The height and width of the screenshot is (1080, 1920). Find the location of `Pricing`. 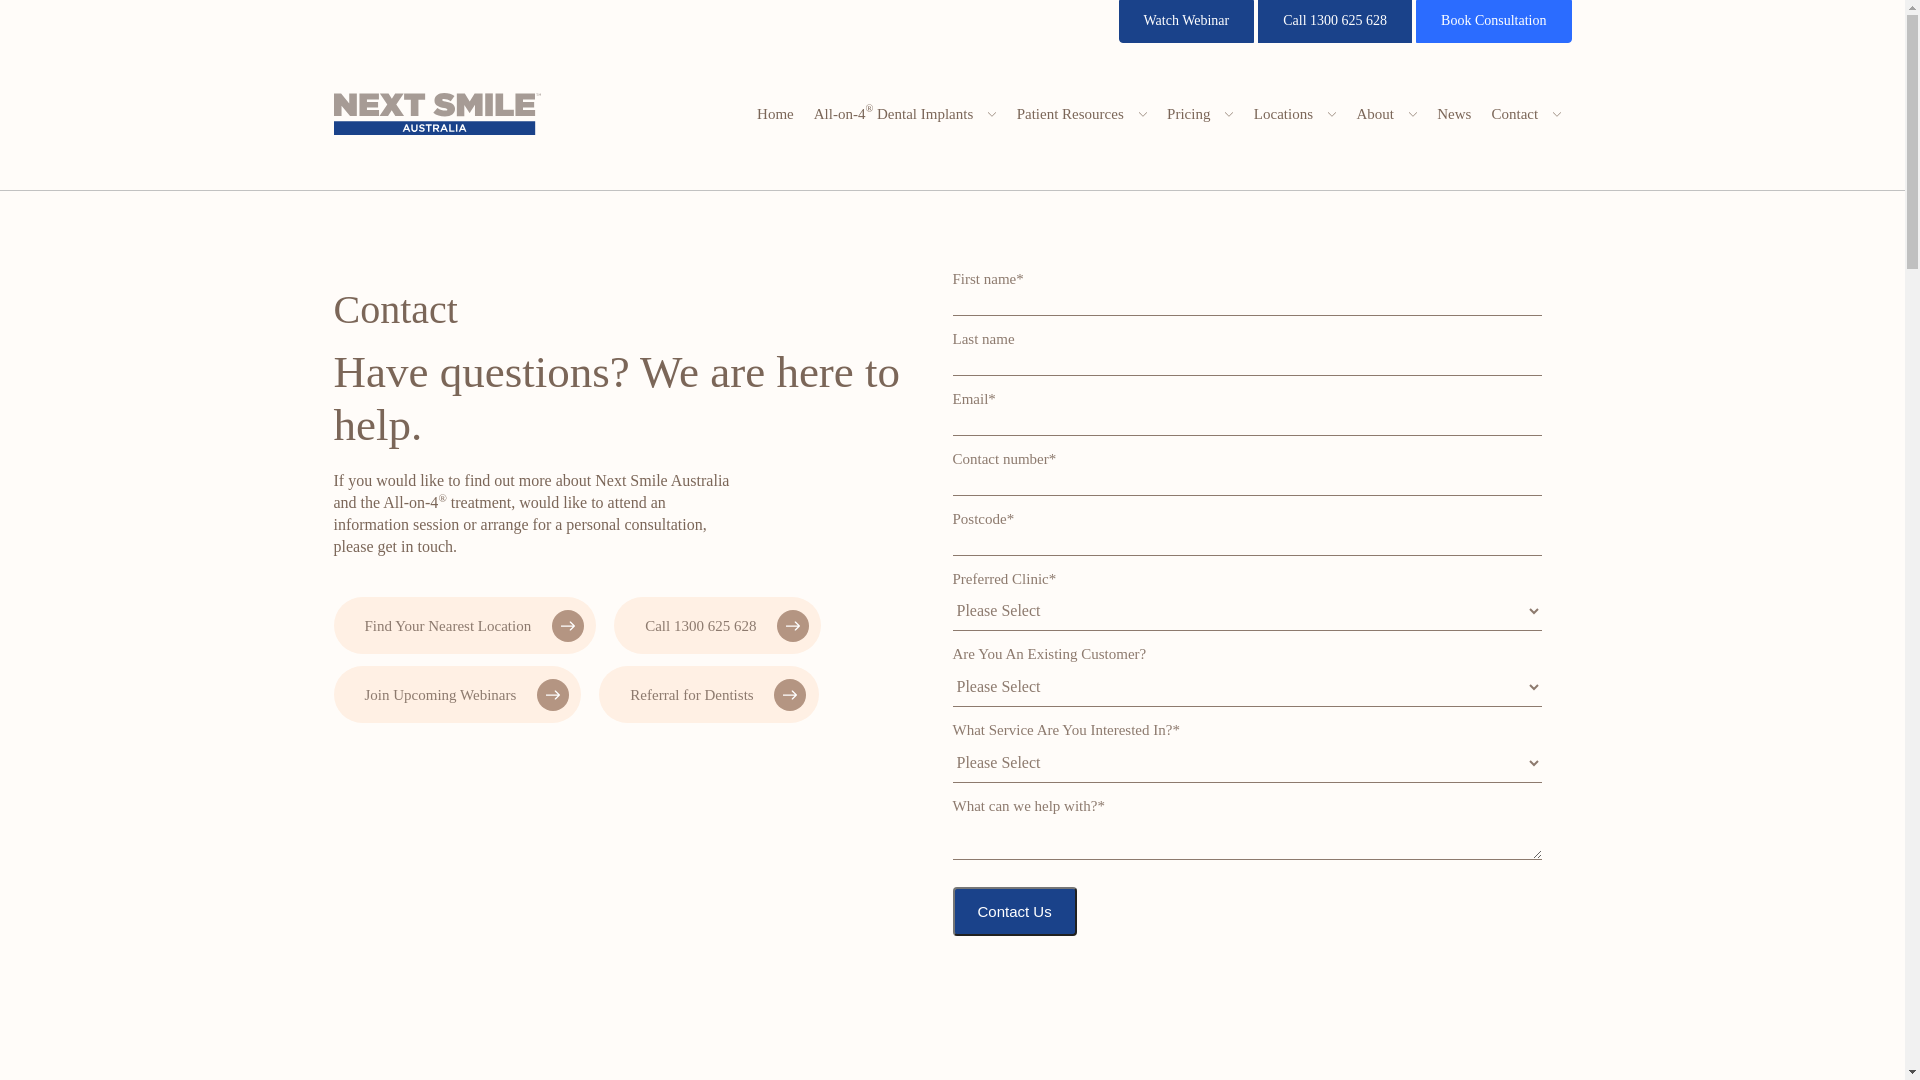

Pricing is located at coordinates (1200, 114).